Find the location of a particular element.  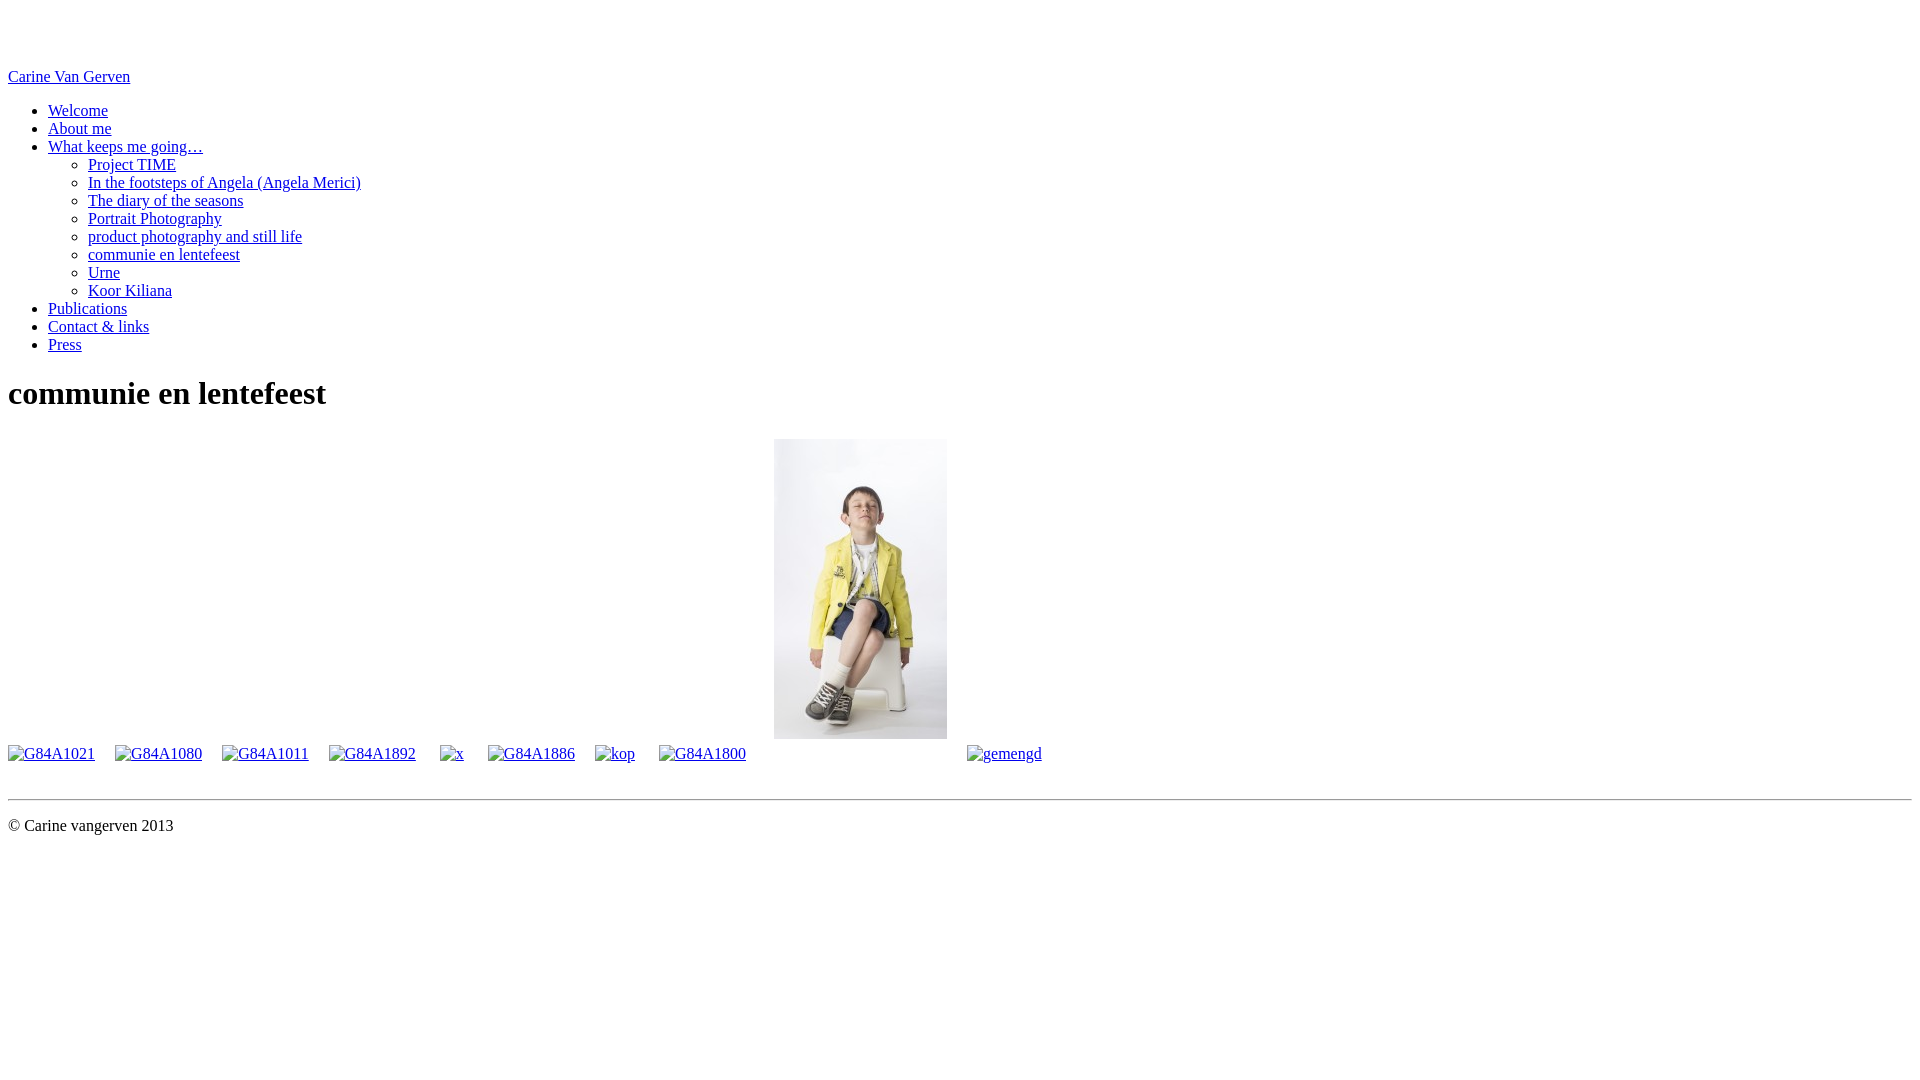

Contact & links is located at coordinates (98, 326).